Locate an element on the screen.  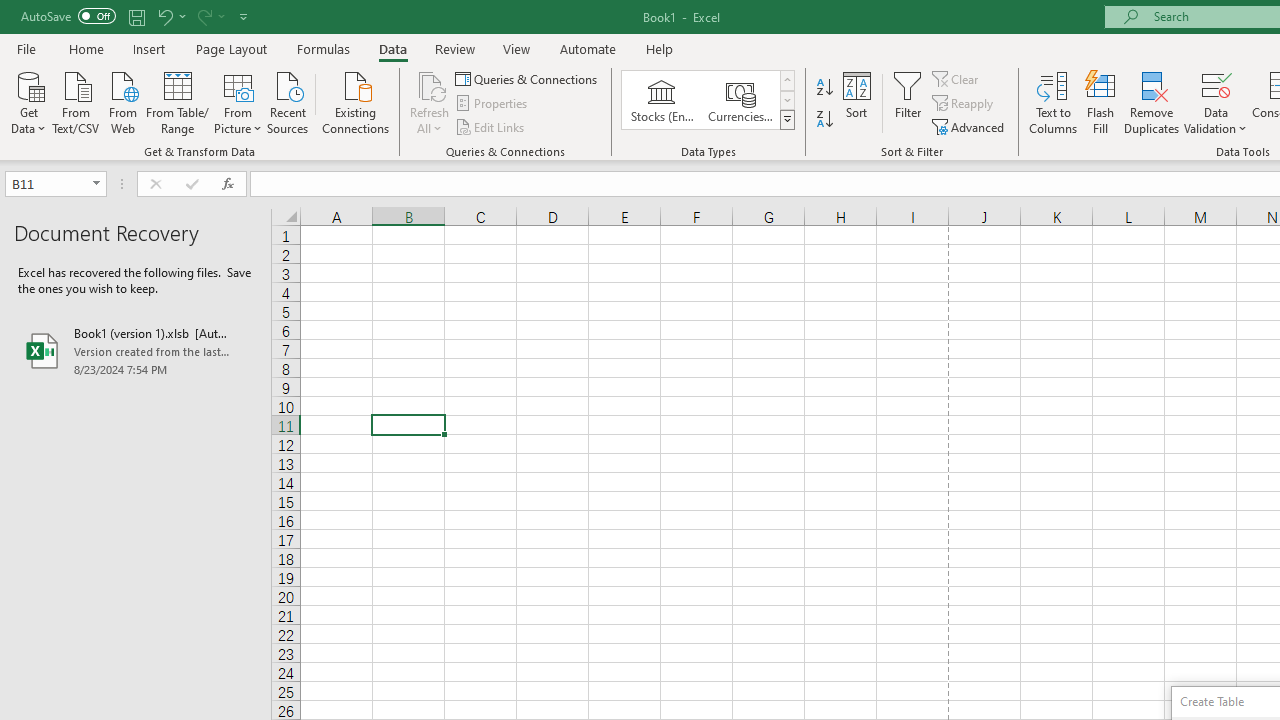
Home is located at coordinates (86, 48).